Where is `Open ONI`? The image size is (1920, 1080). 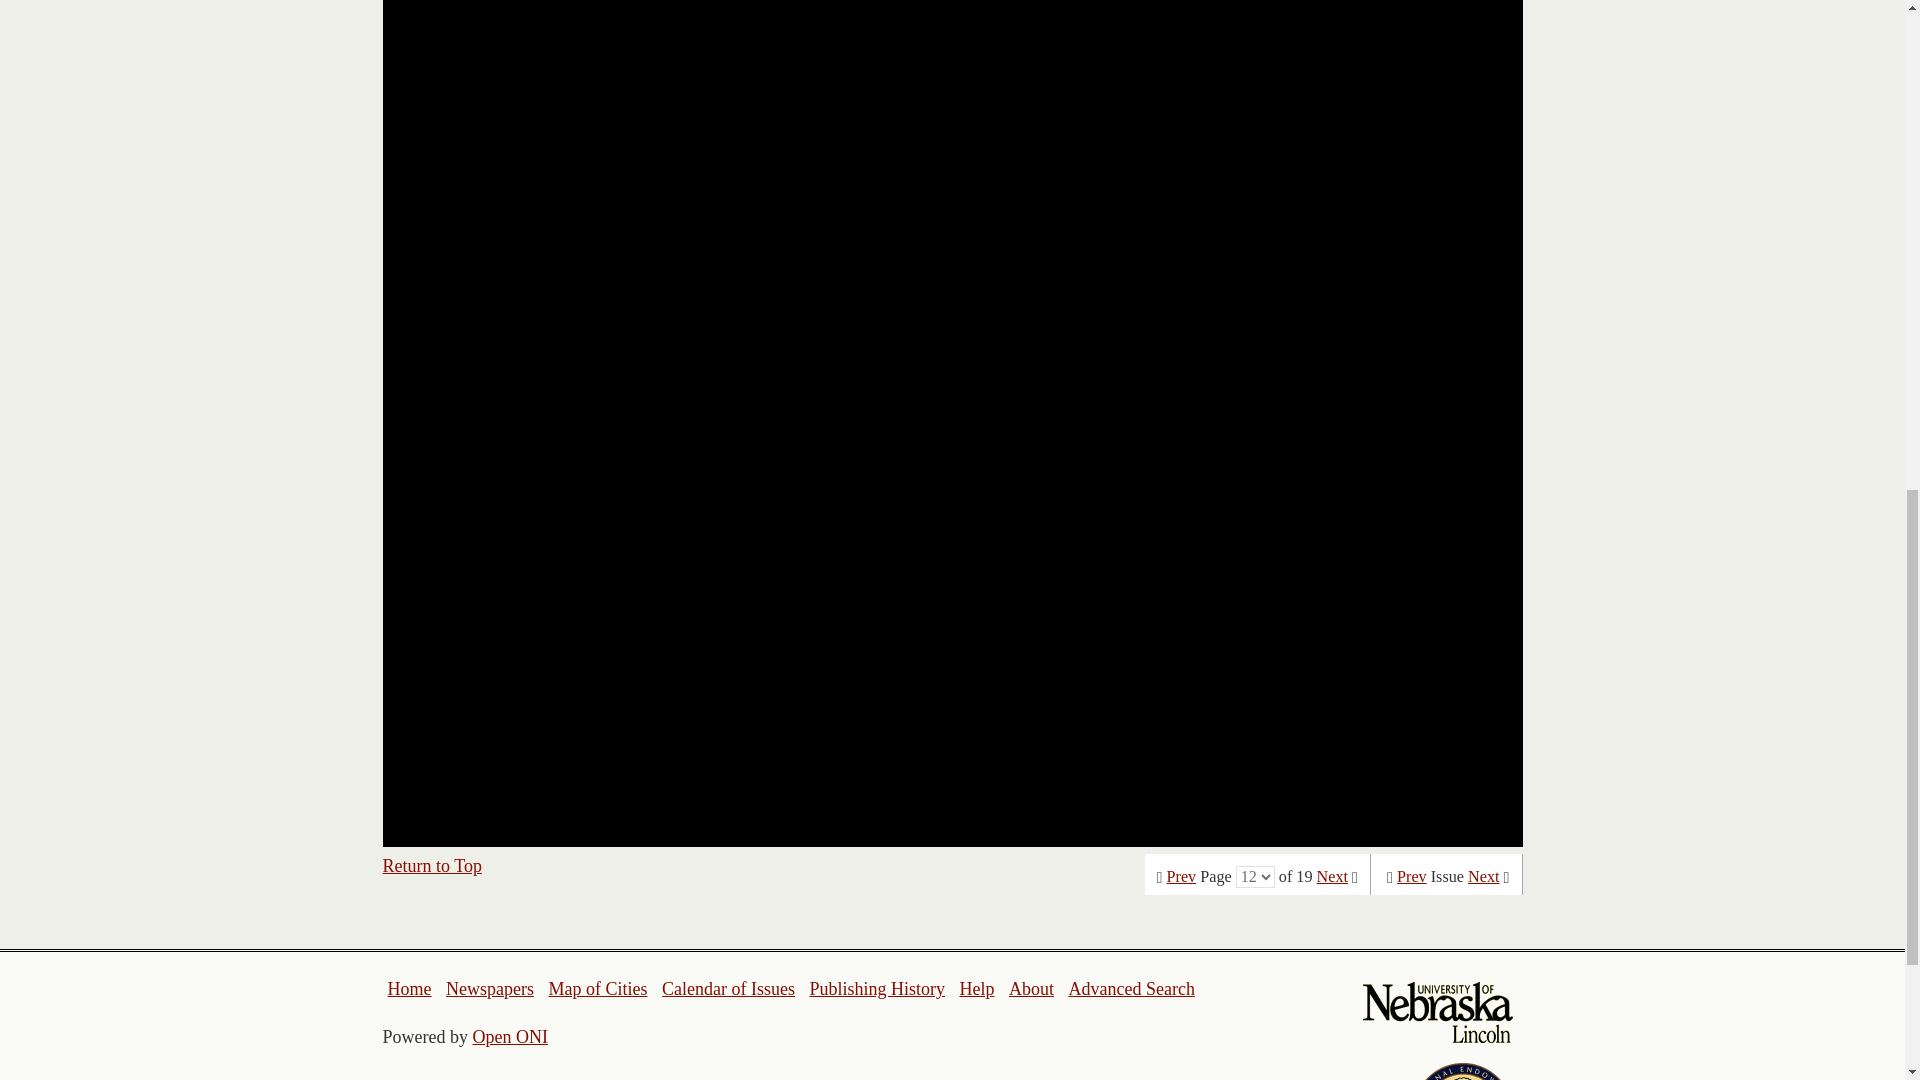 Open ONI is located at coordinates (510, 1036).